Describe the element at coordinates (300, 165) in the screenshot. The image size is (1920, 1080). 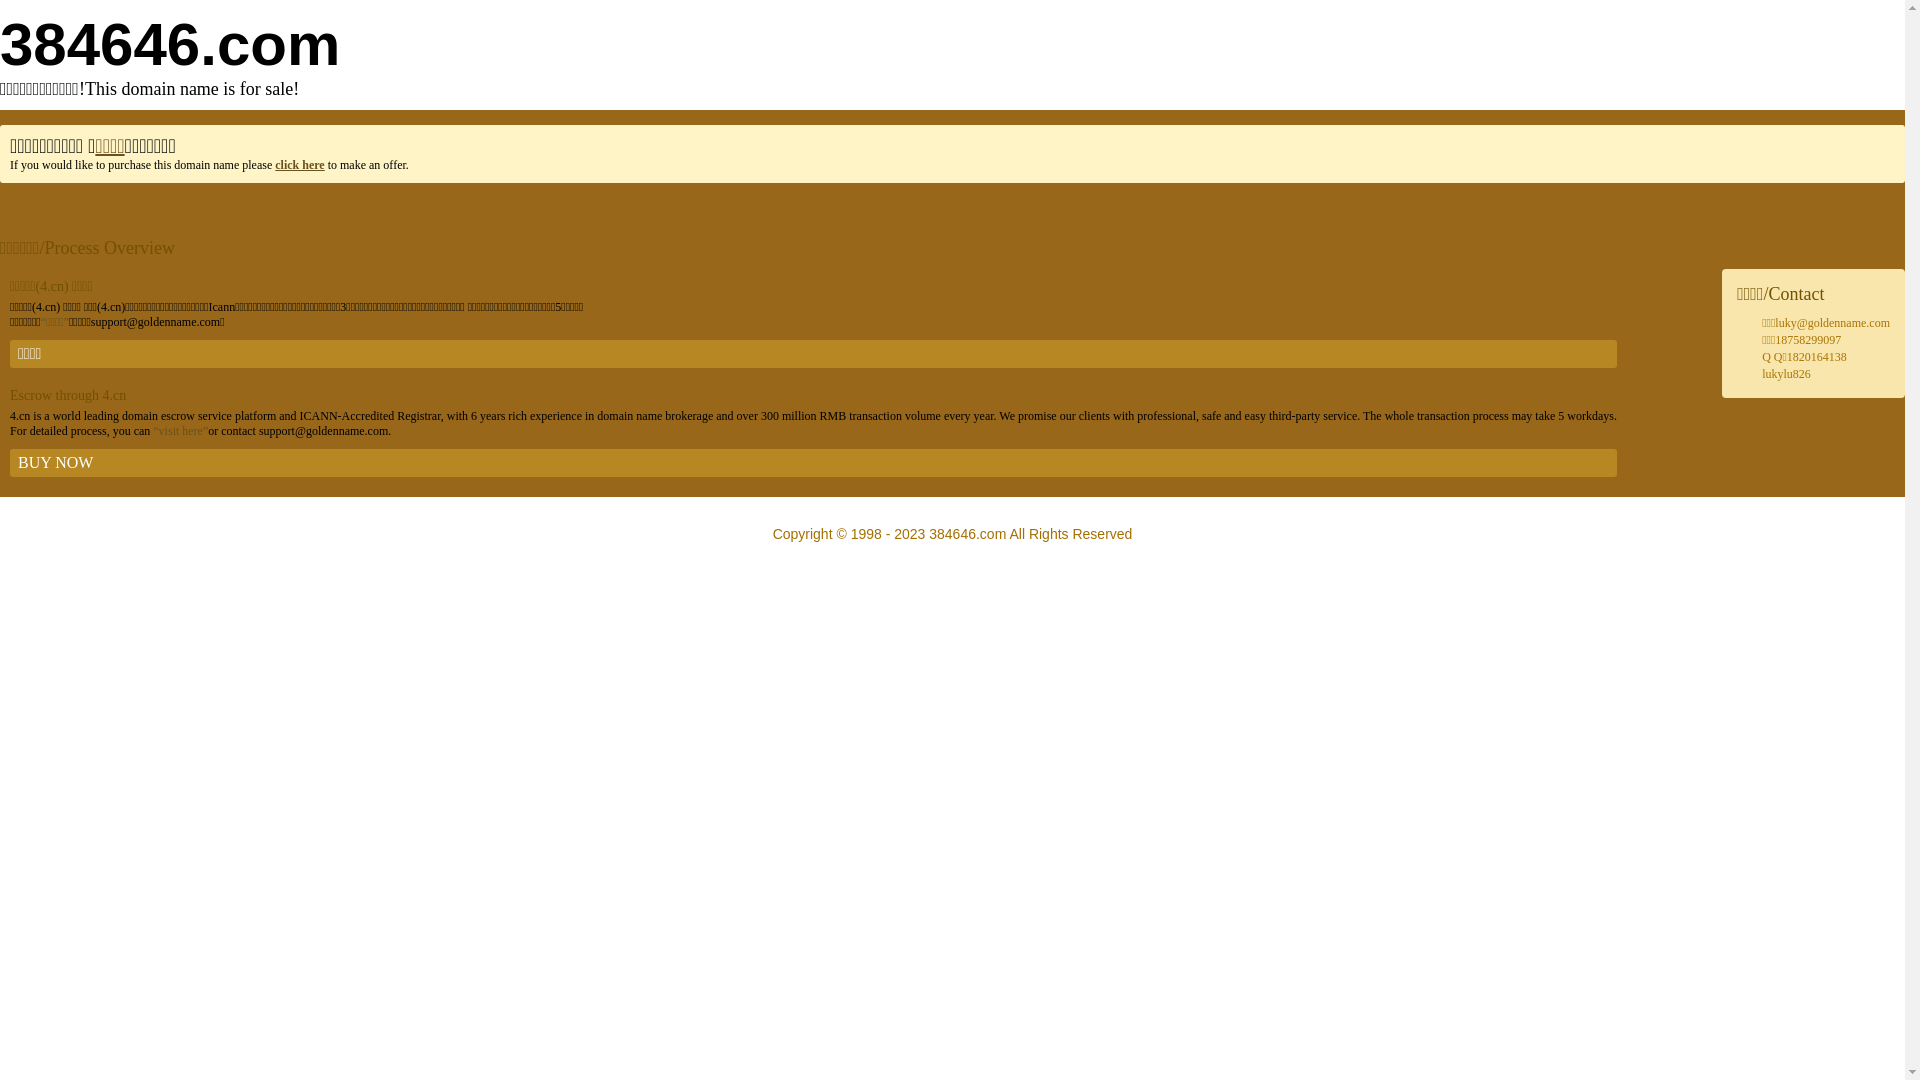
I see `click here` at that location.